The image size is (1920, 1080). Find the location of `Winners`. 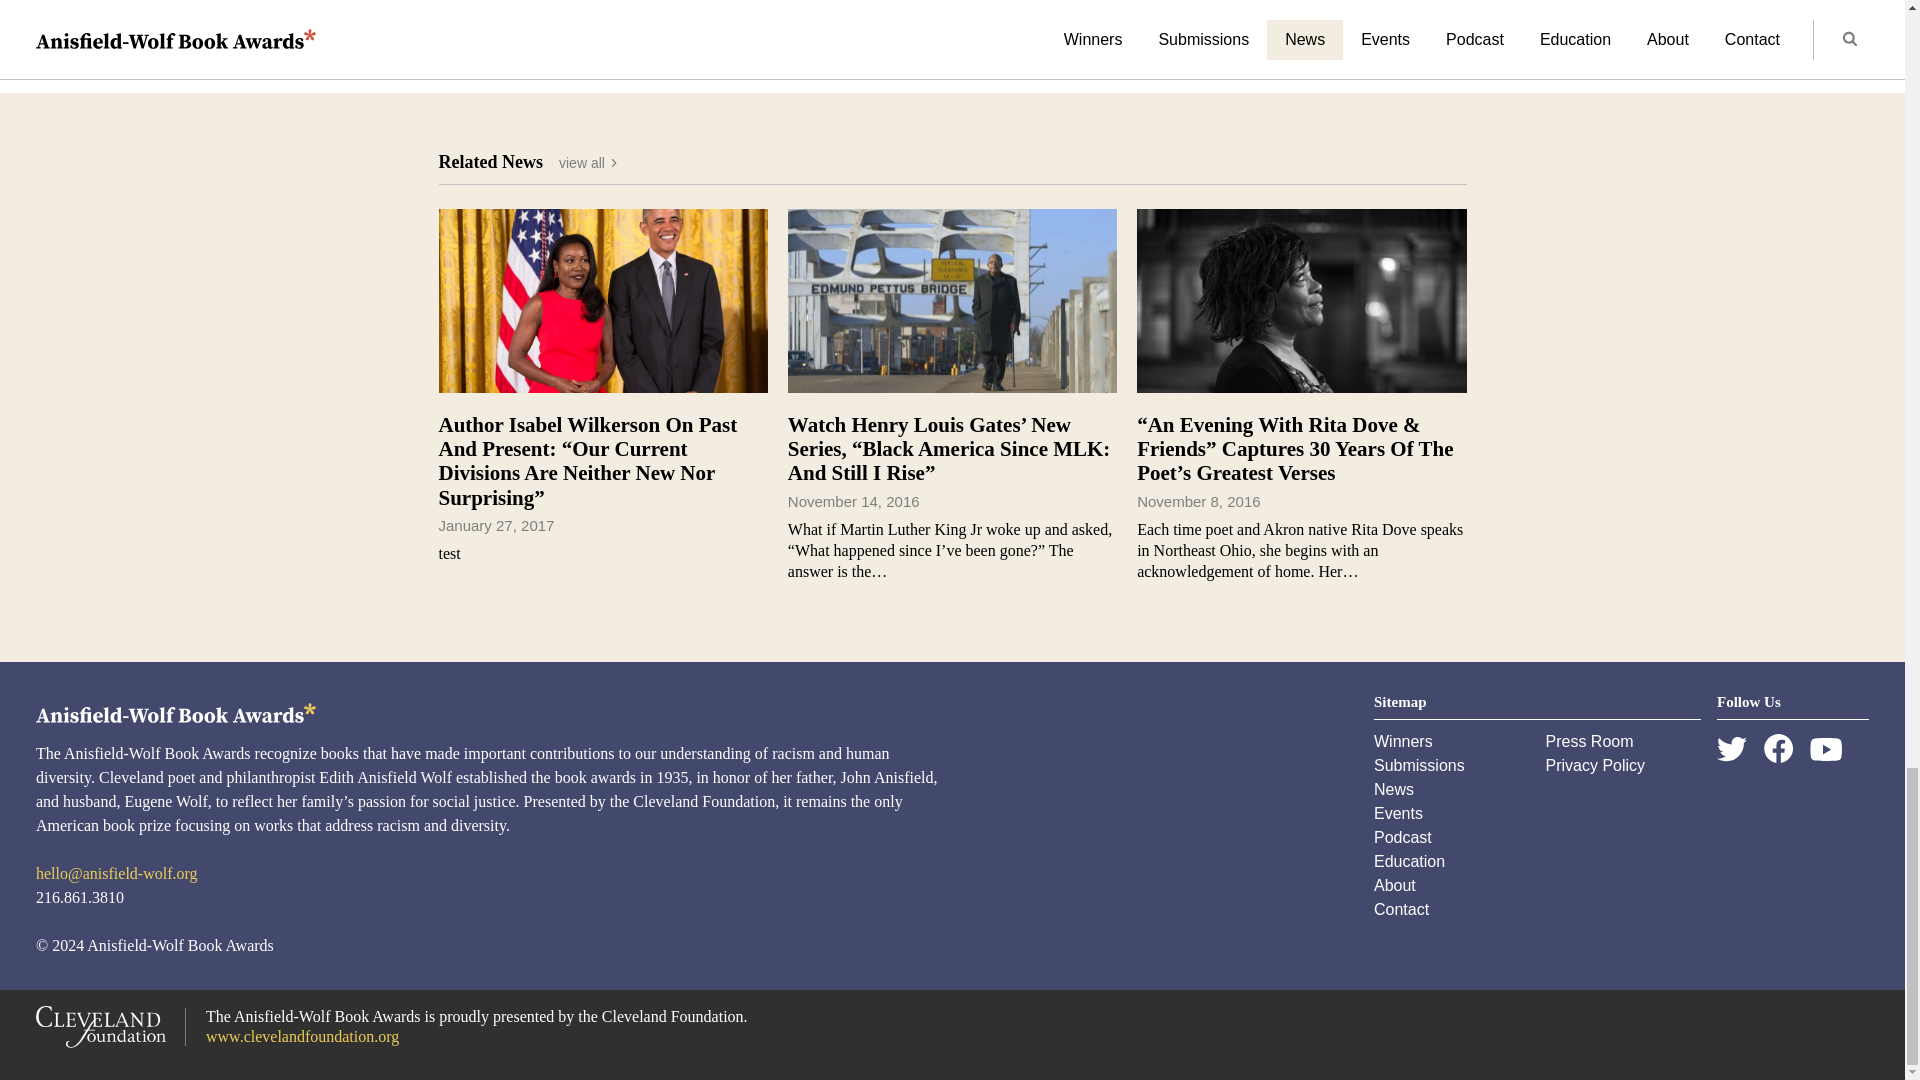

Winners is located at coordinates (1403, 741).